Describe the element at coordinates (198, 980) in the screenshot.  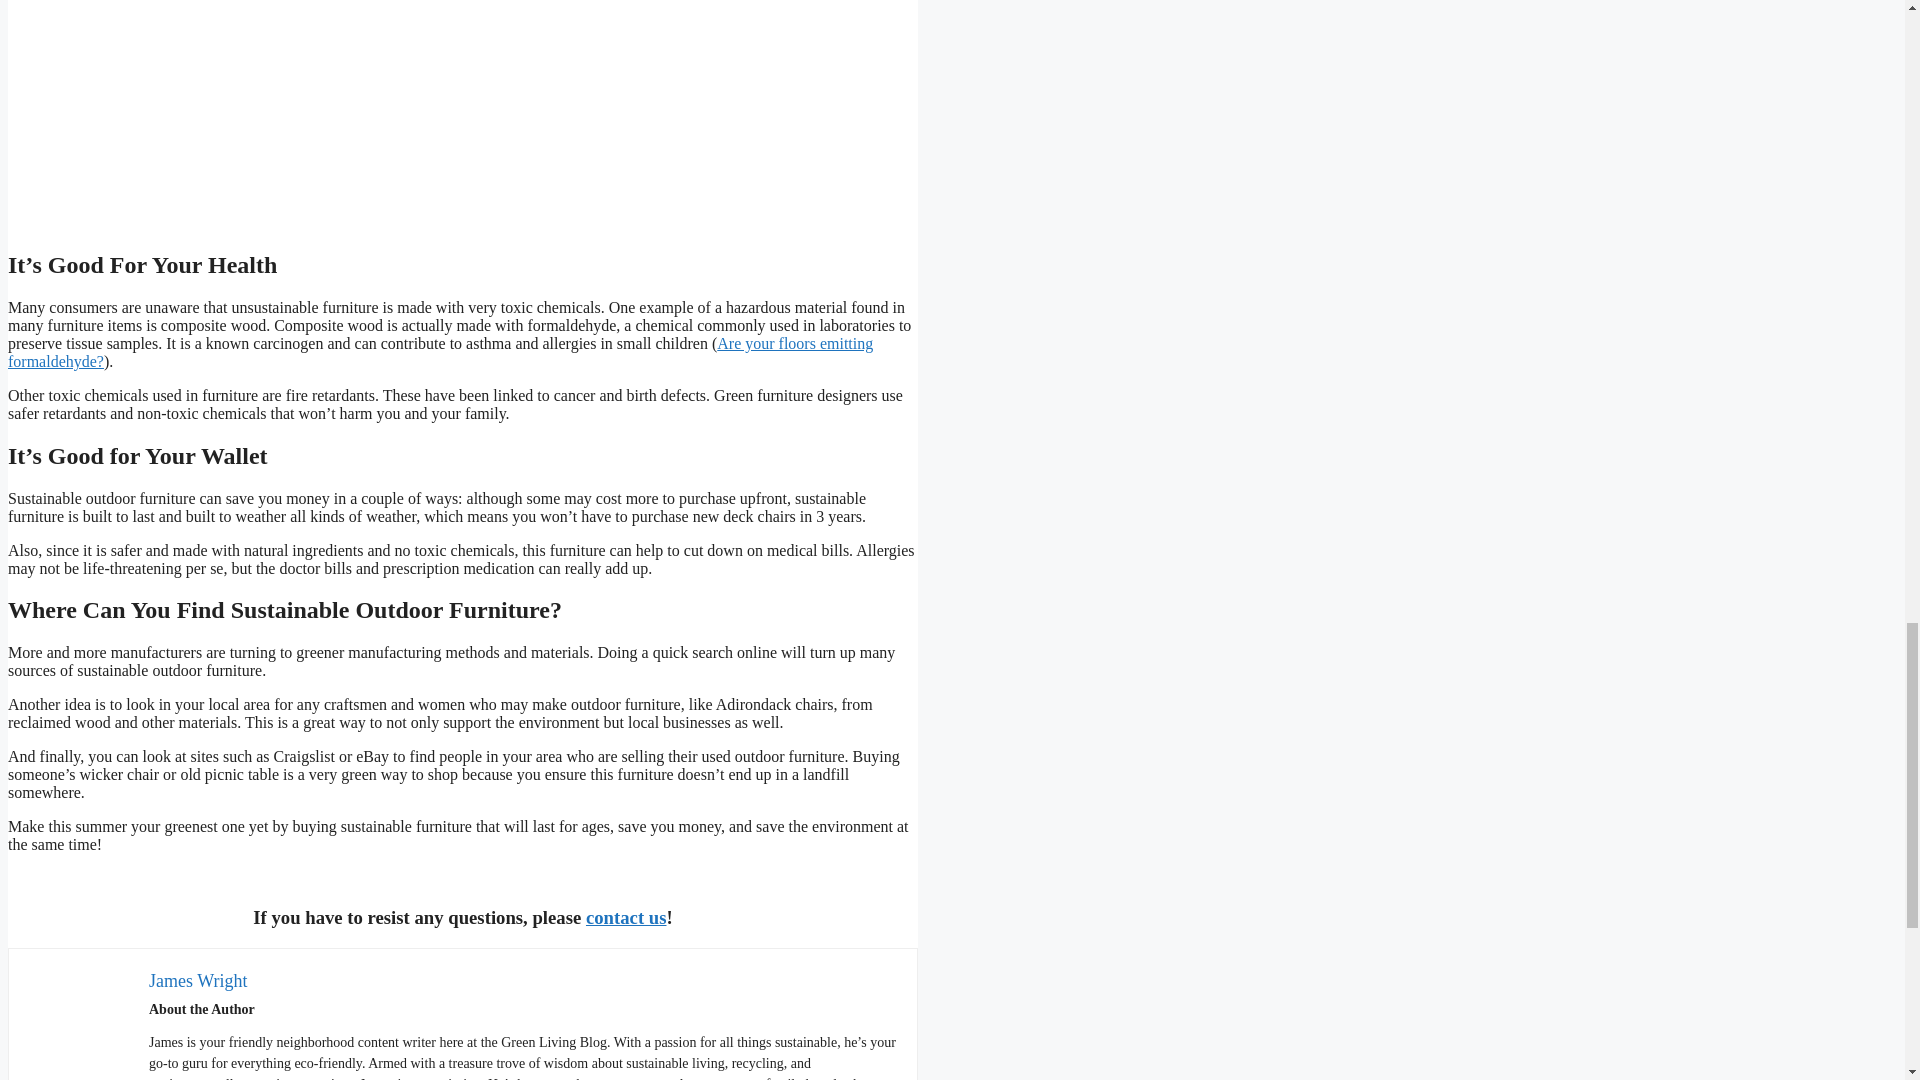
I see `James Wright` at that location.